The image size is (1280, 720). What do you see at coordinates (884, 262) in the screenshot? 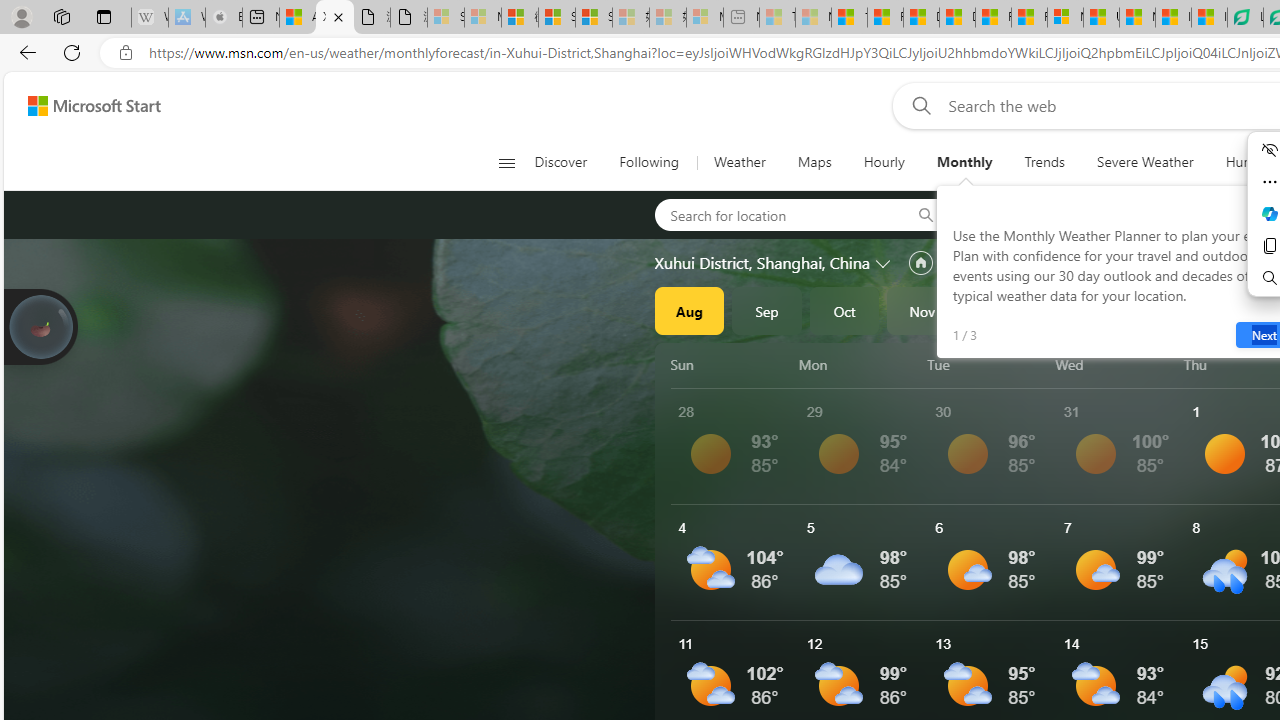
I see `Change location` at bounding box center [884, 262].